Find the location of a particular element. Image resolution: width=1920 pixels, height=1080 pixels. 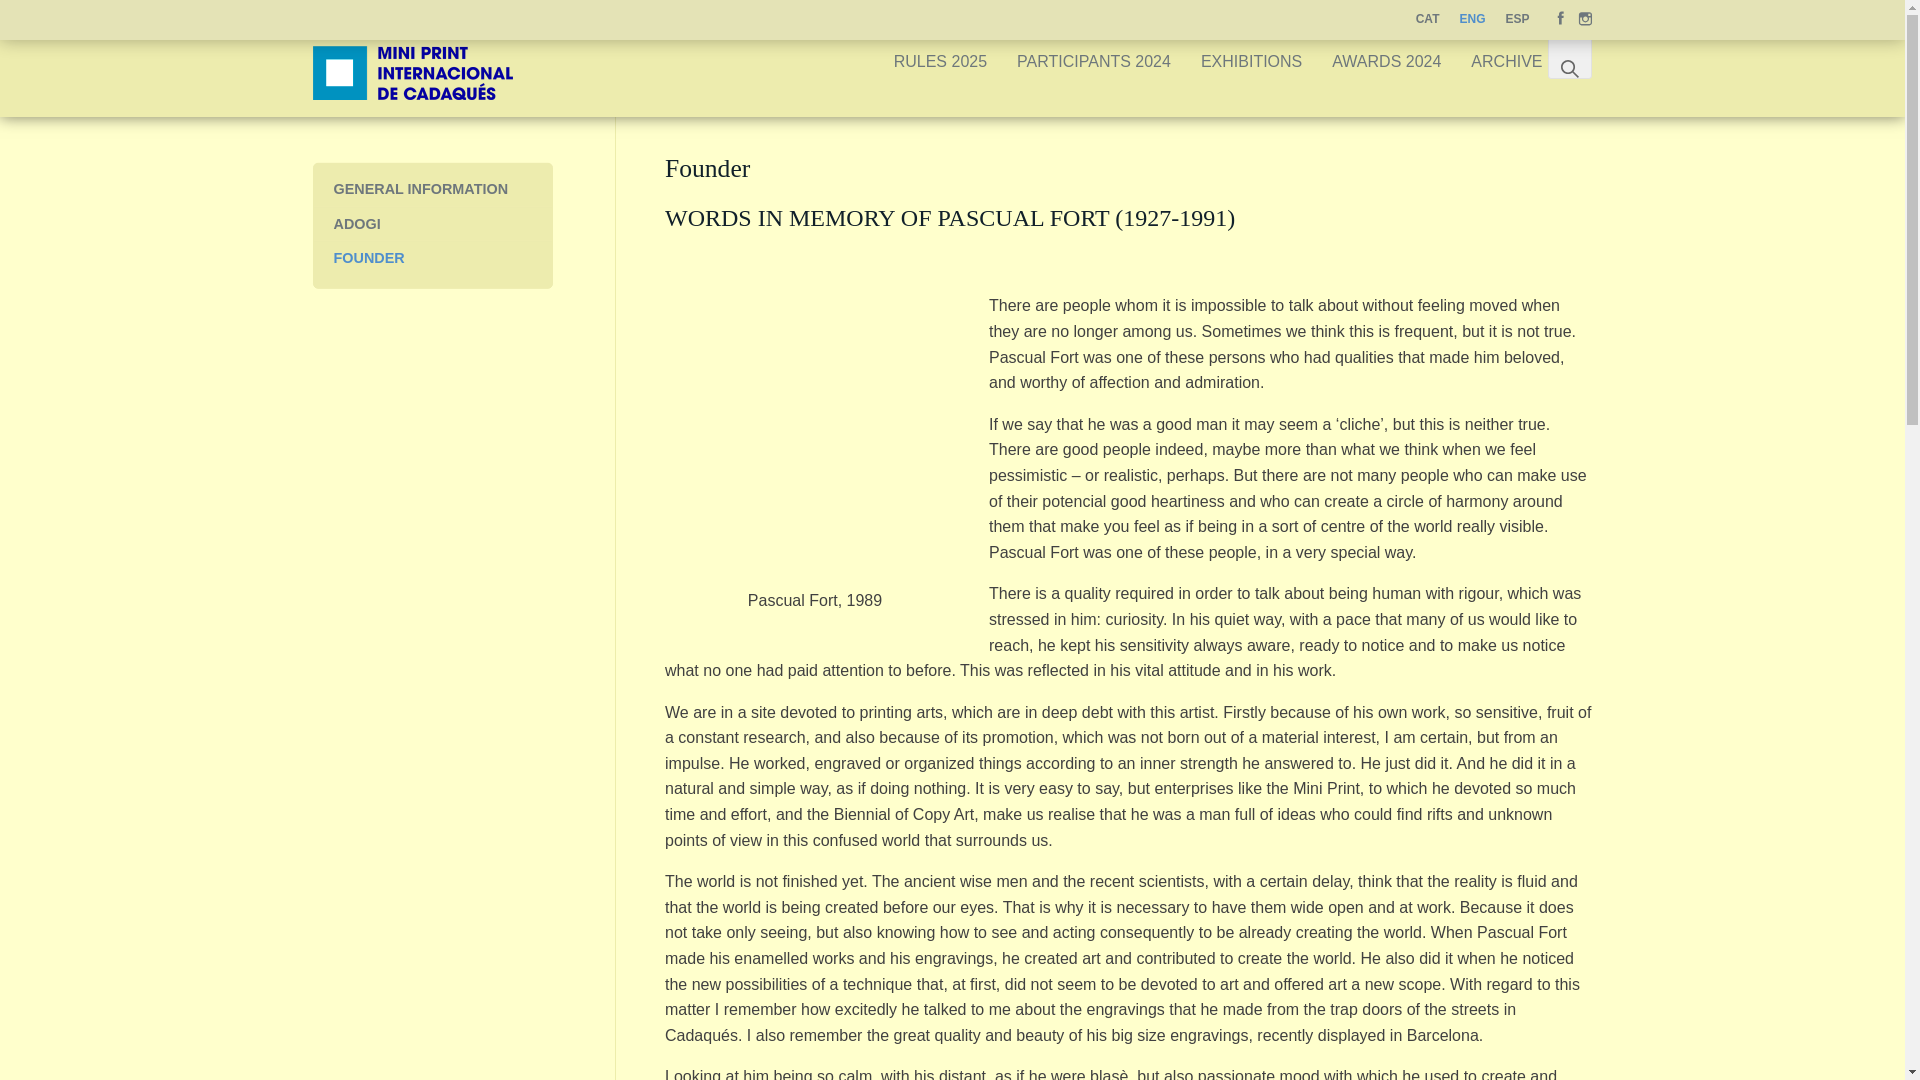

EXHIBITIONS is located at coordinates (1251, 62).